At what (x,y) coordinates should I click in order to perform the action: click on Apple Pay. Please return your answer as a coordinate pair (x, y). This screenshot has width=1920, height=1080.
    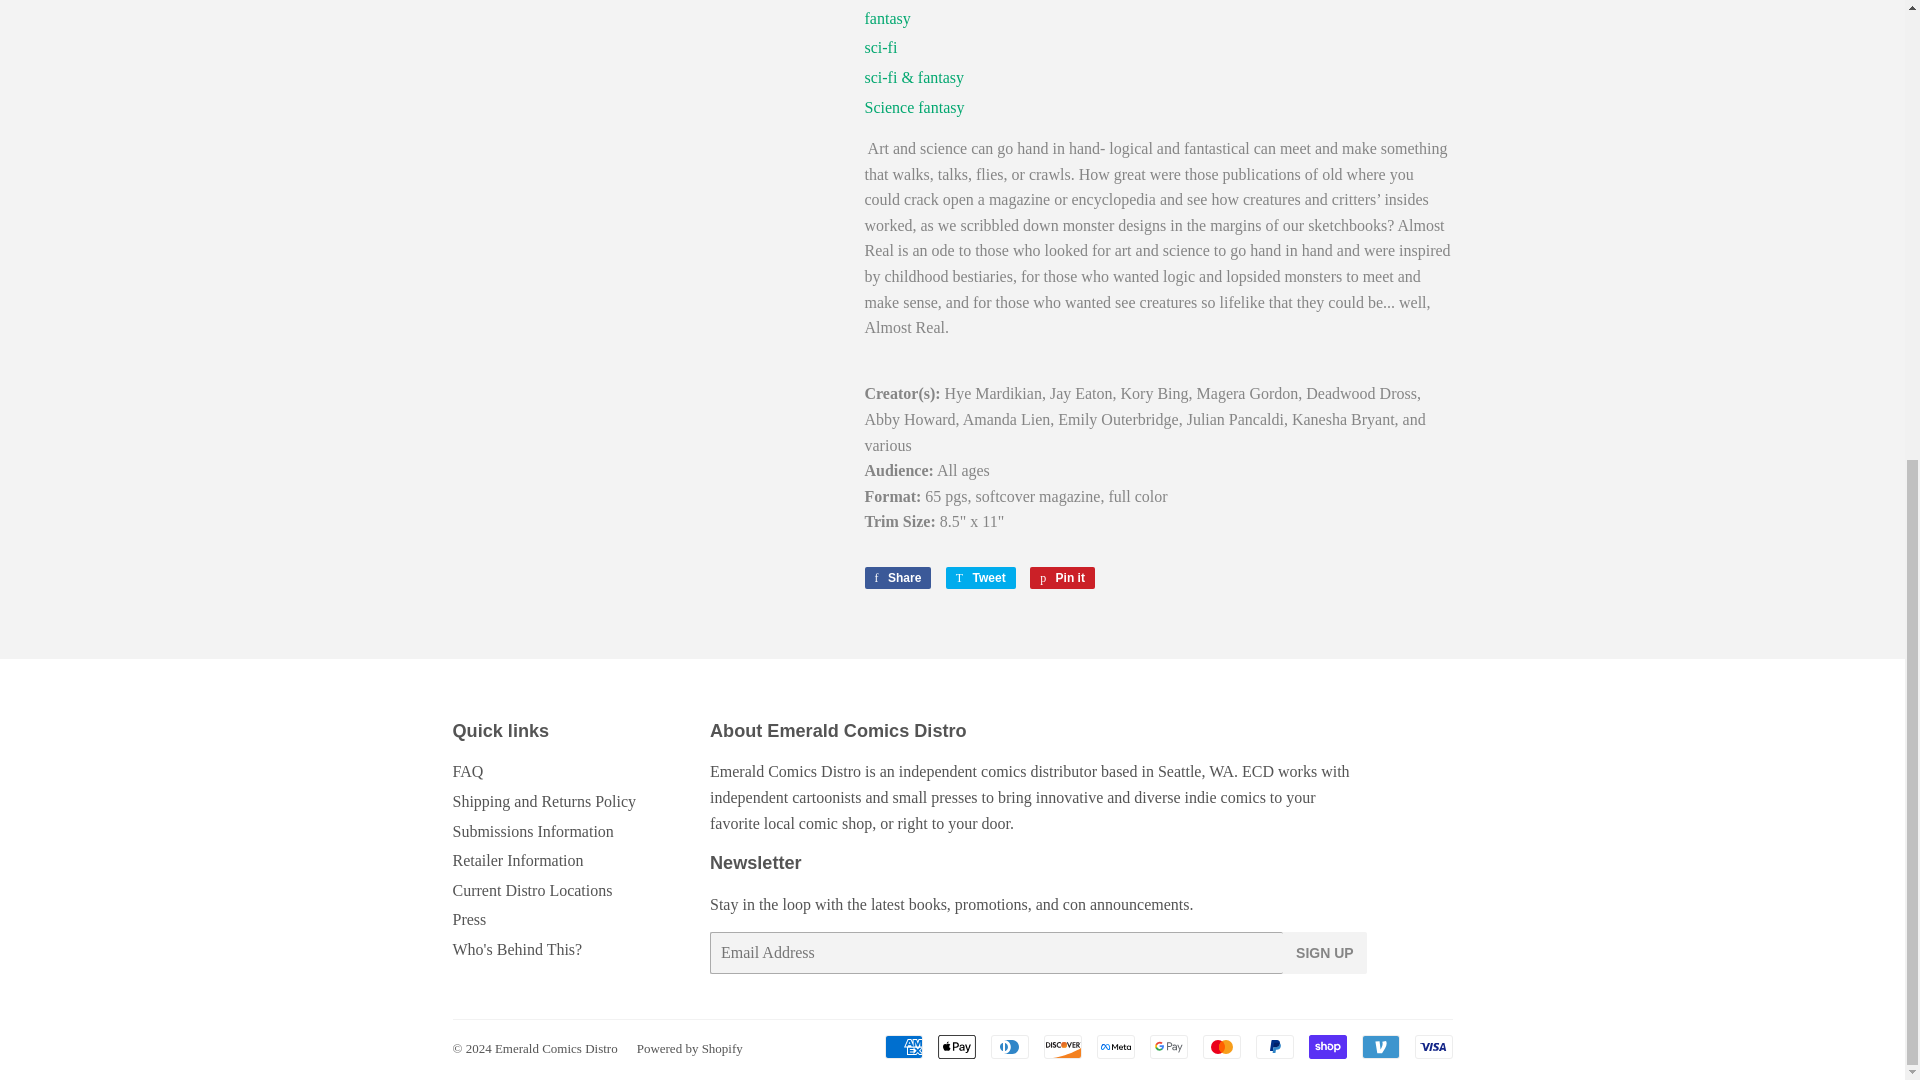
    Looking at the image, I should click on (956, 1046).